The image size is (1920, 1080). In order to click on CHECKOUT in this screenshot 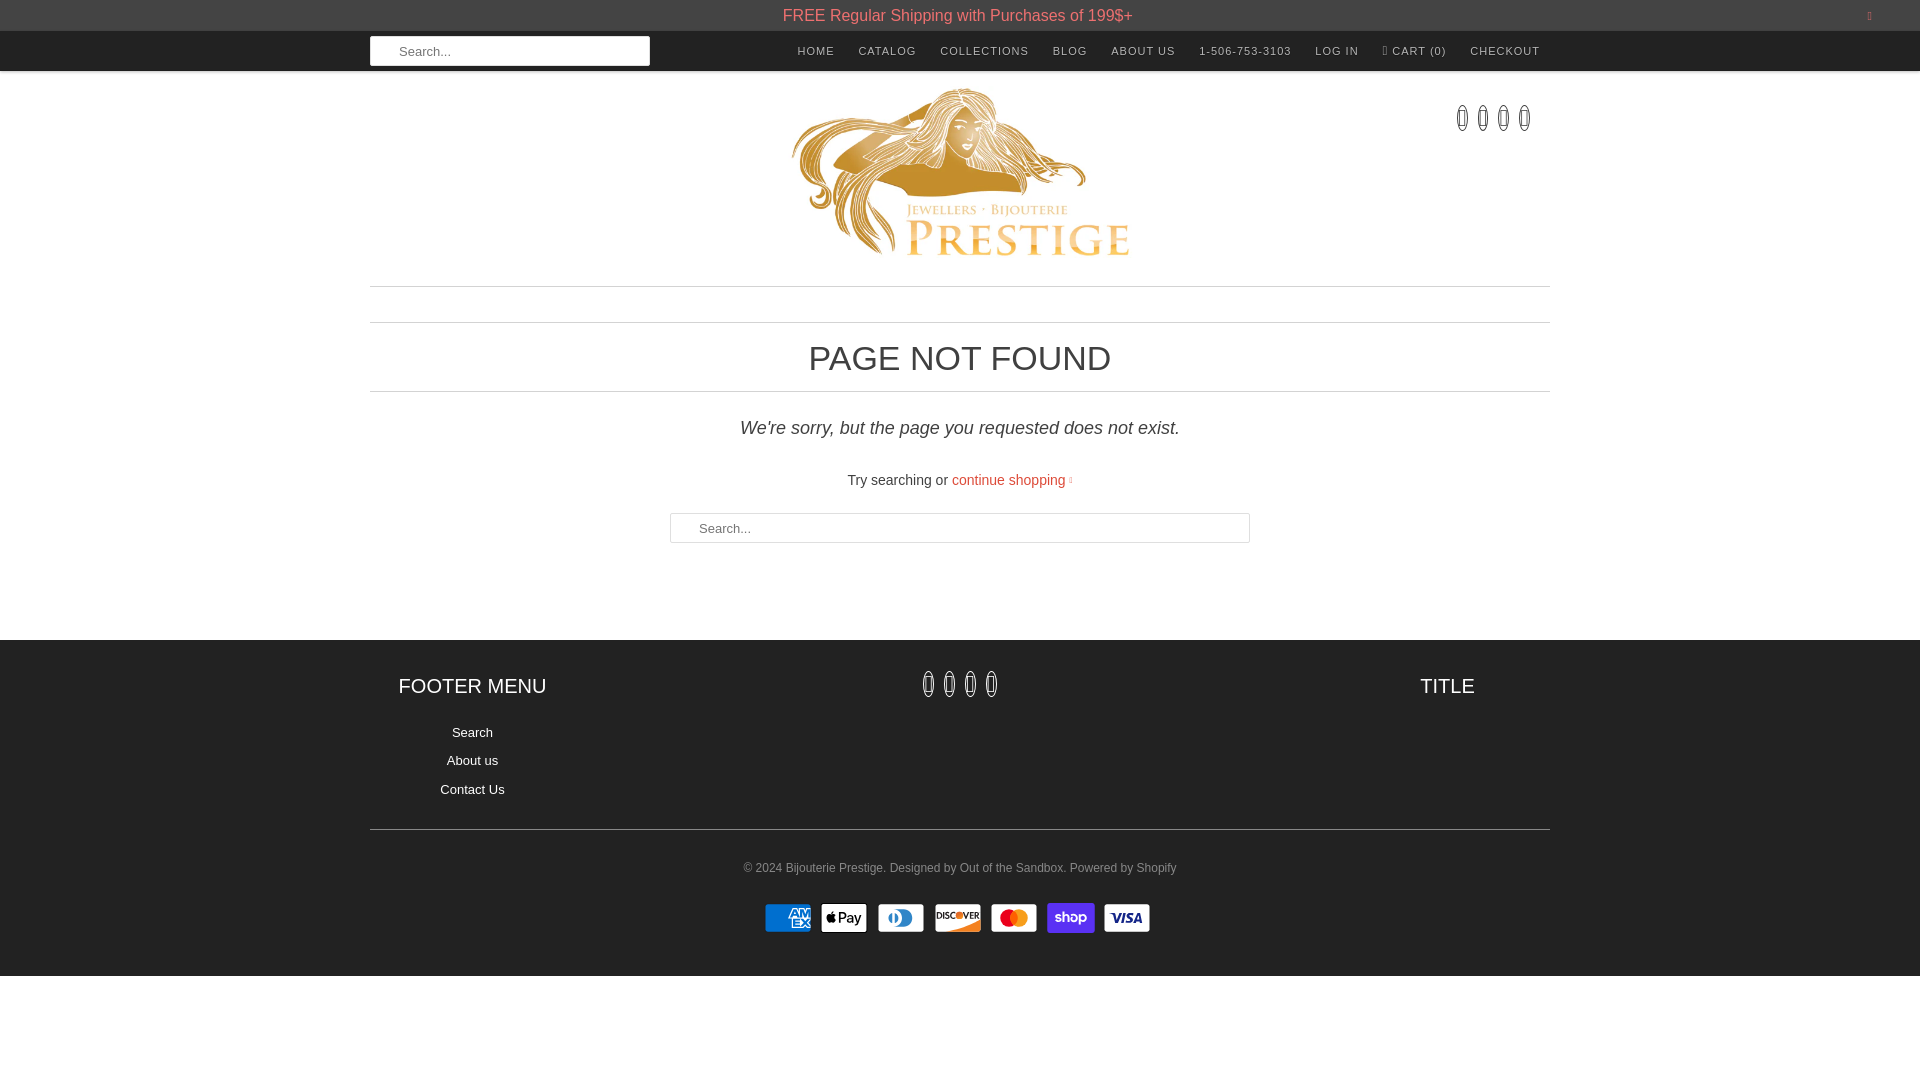, I will do `click(1504, 50)`.